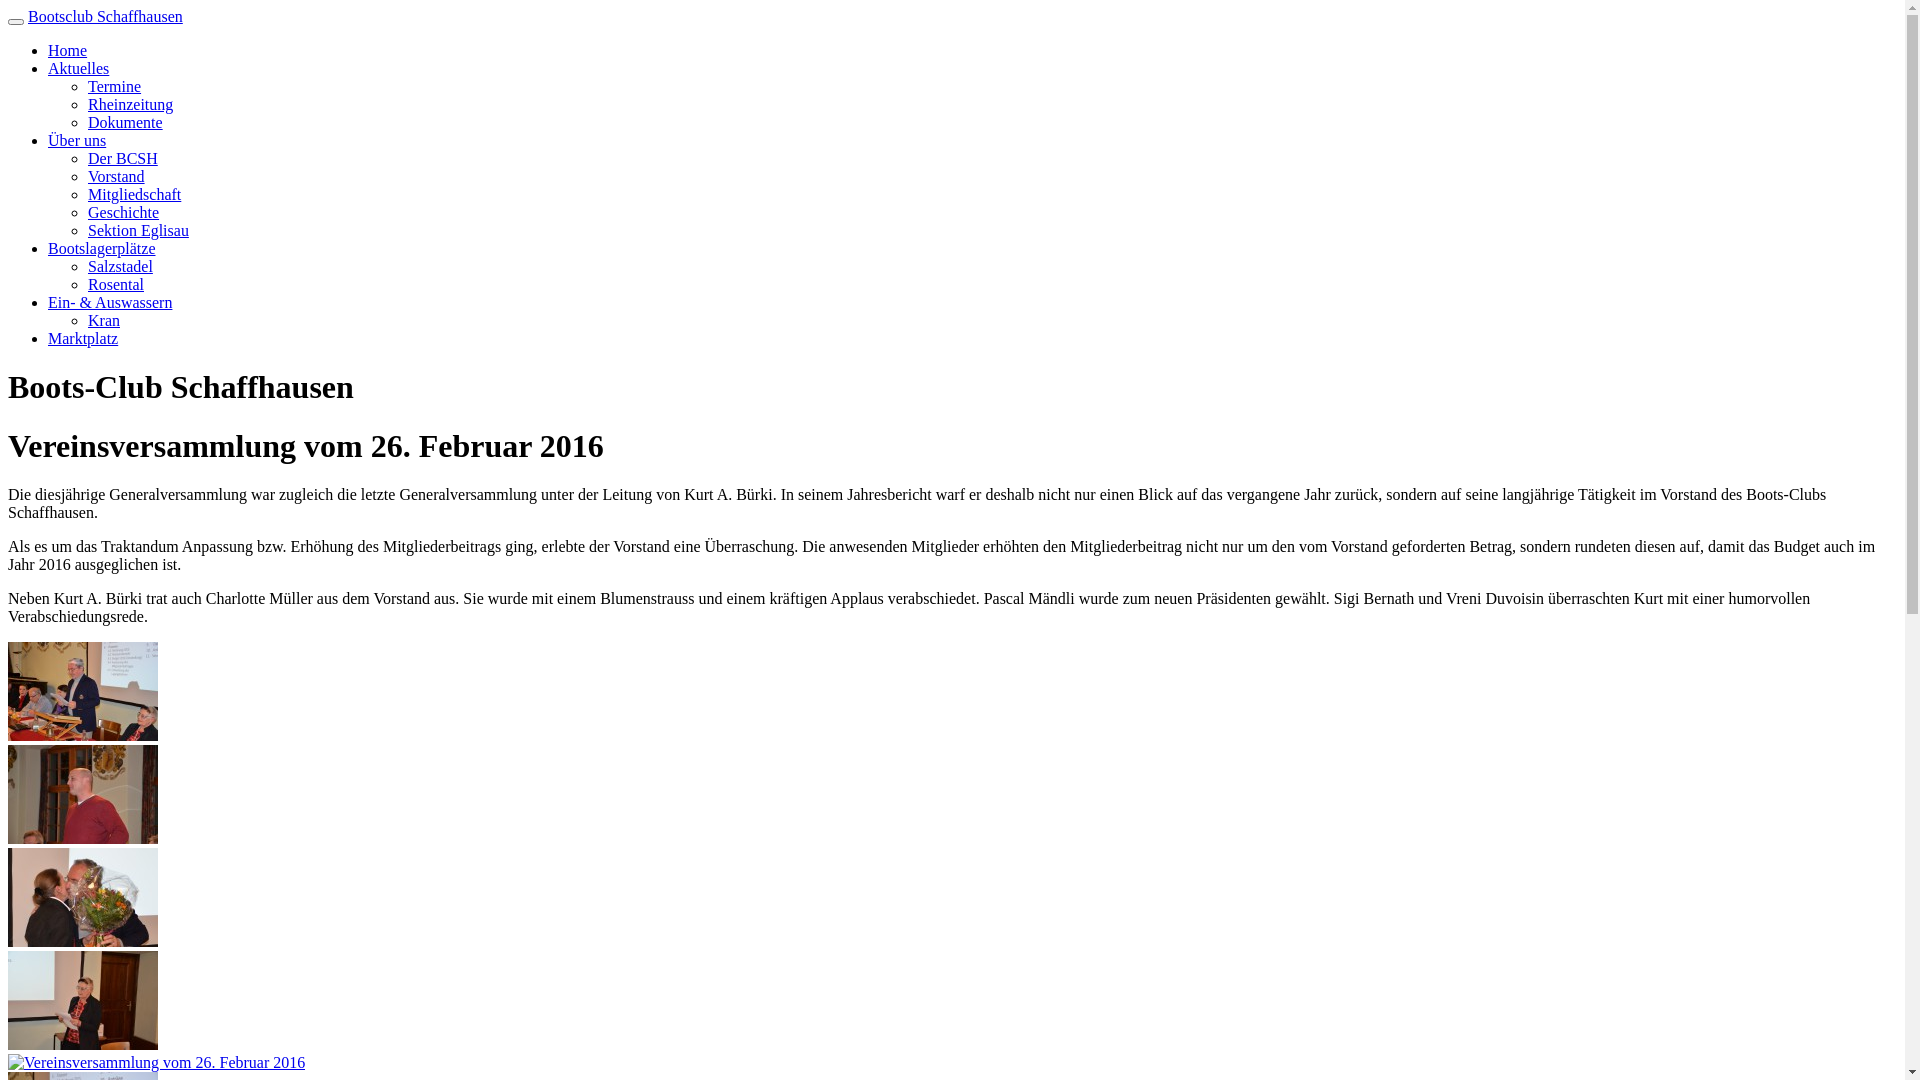 Image resolution: width=1920 pixels, height=1080 pixels. Describe the element at coordinates (126, 122) in the screenshot. I see `Dokumente` at that location.